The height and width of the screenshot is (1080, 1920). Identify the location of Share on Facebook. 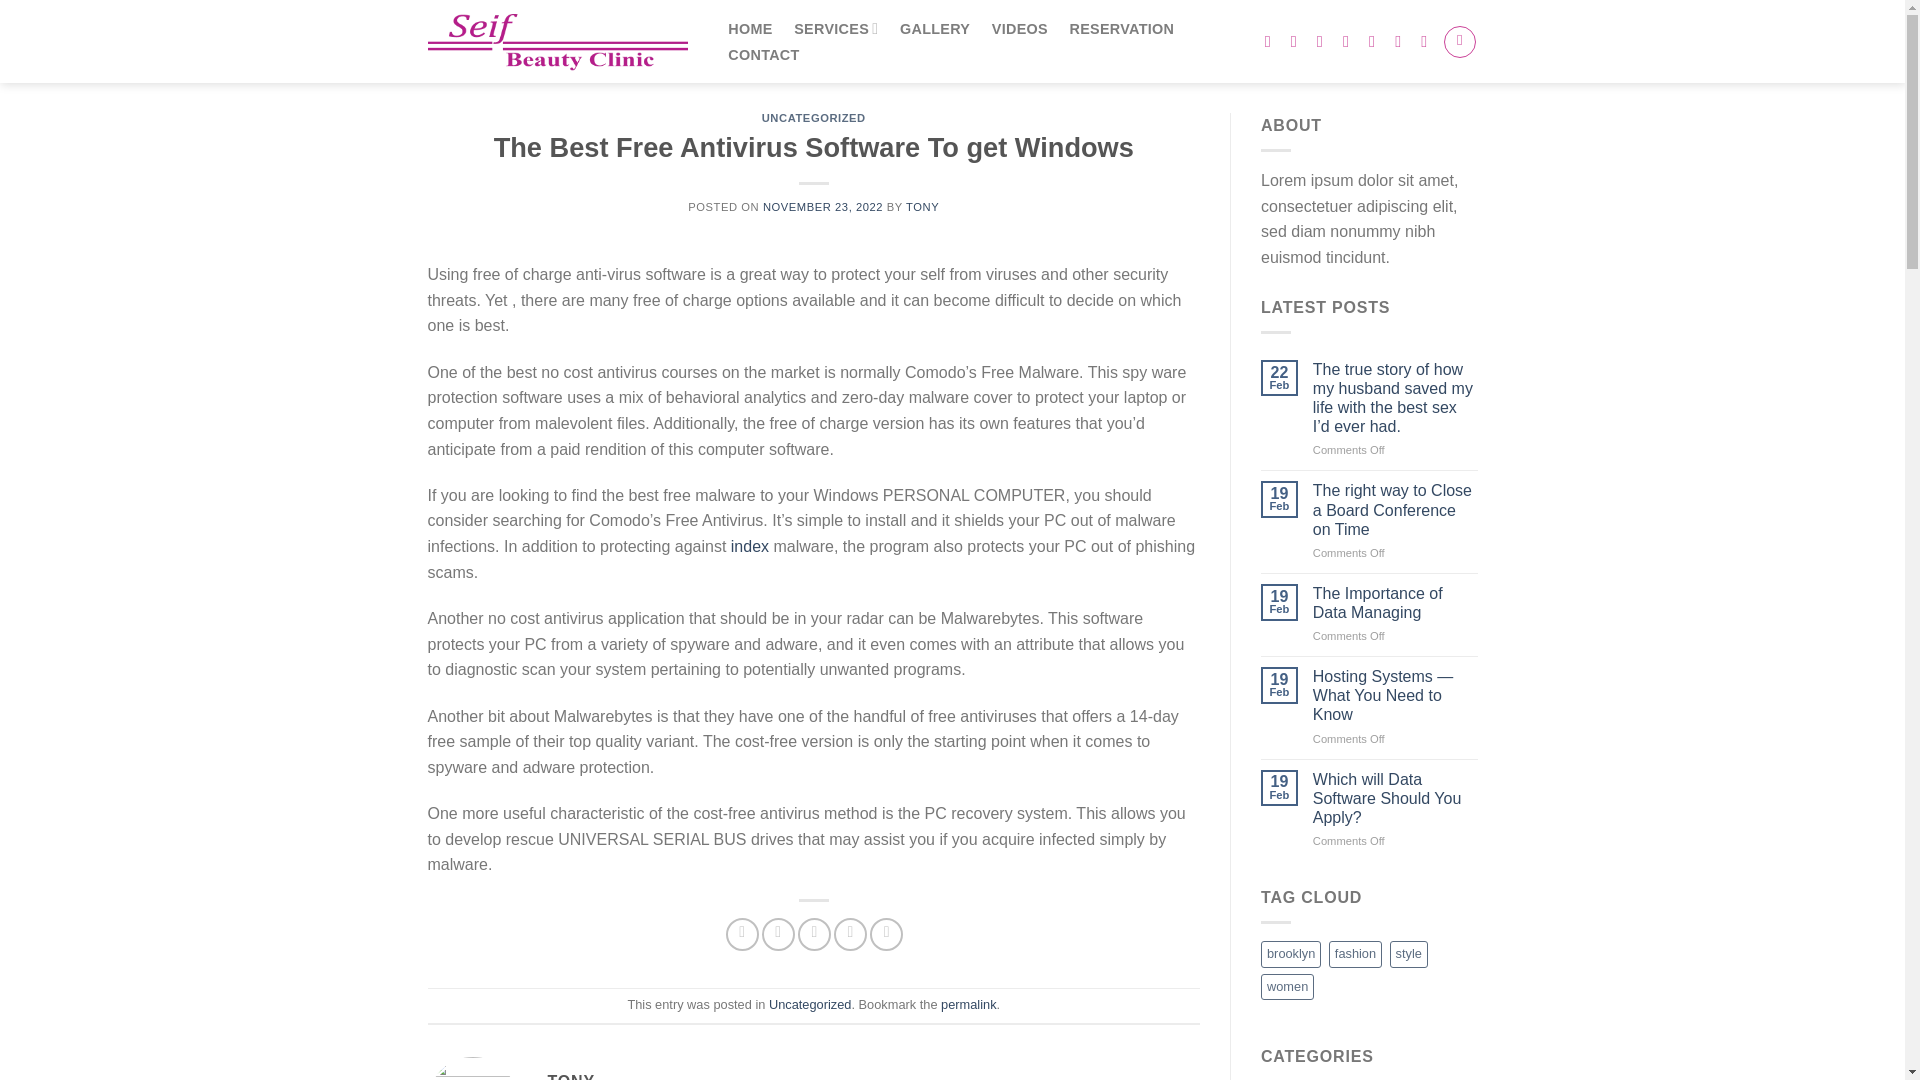
(742, 934).